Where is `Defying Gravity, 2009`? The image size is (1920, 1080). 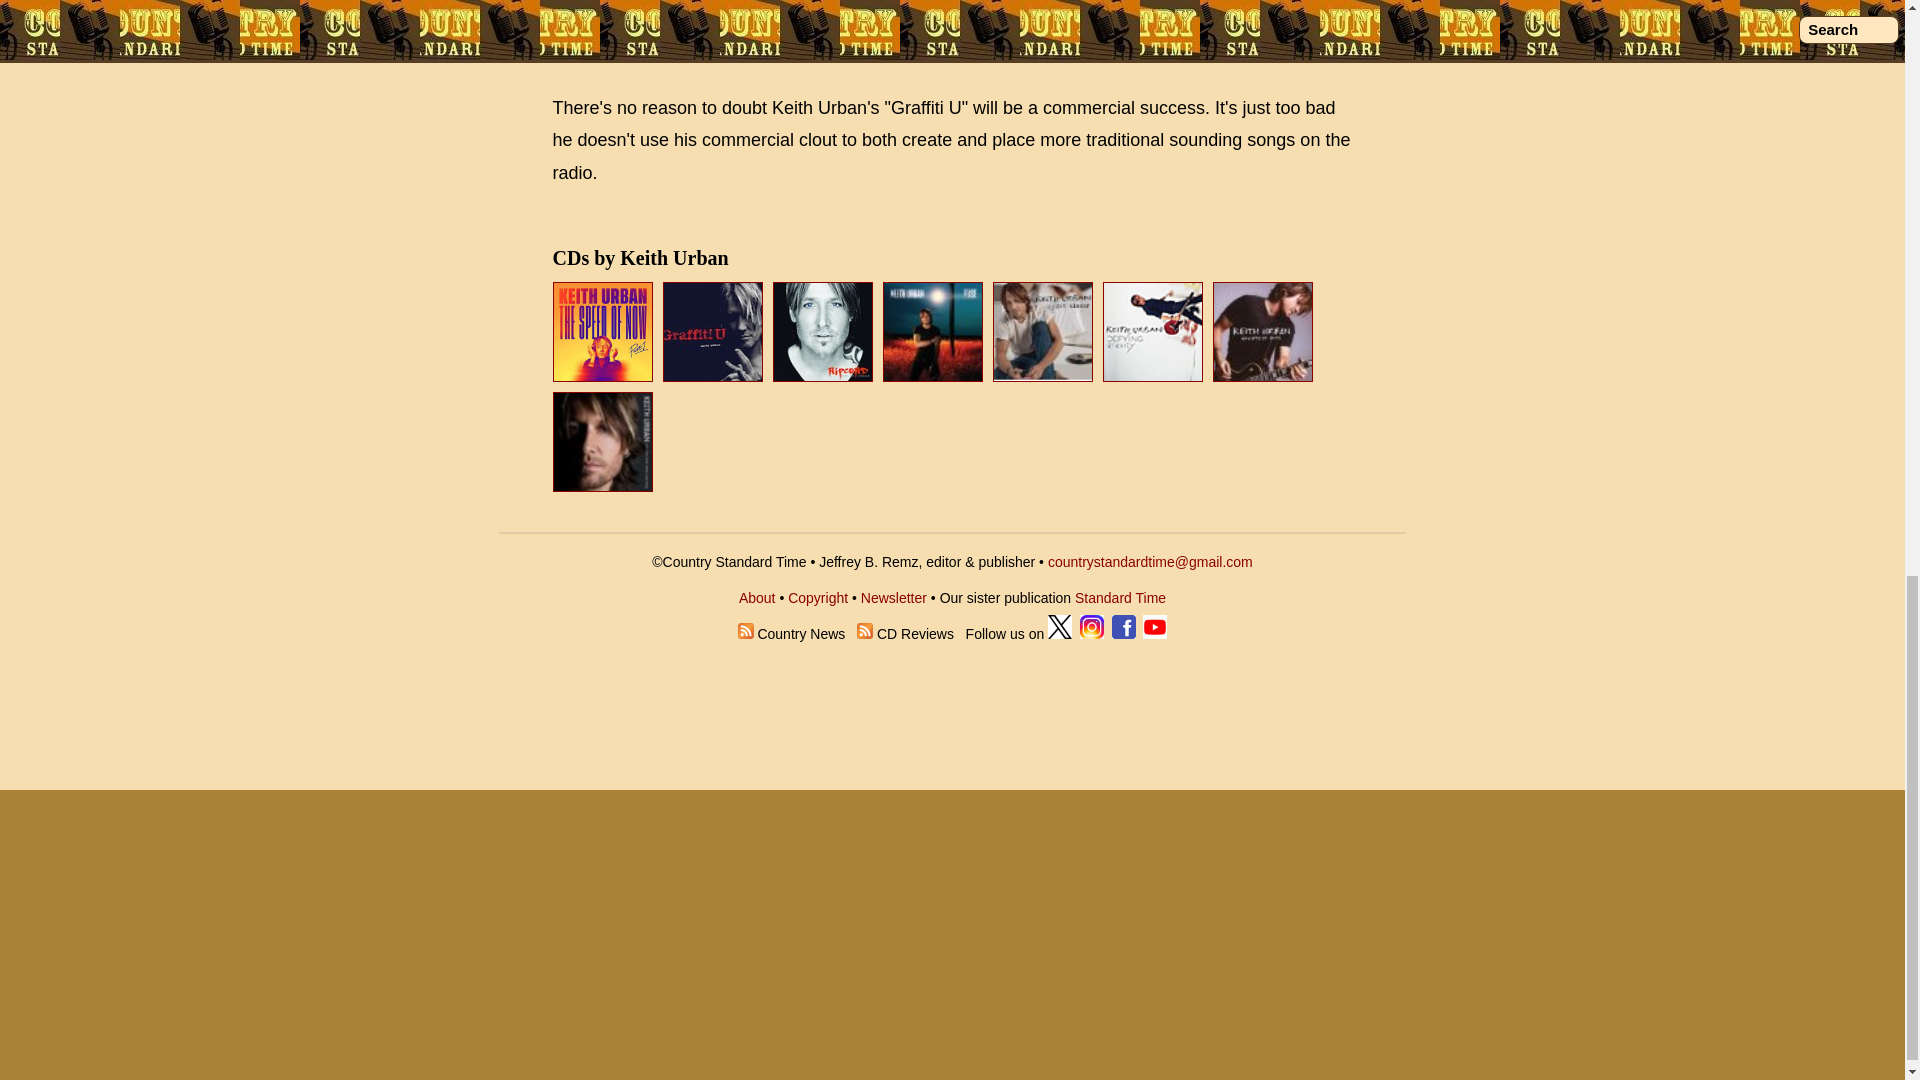
Defying Gravity, 2009 is located at coordinates (1154, 376).